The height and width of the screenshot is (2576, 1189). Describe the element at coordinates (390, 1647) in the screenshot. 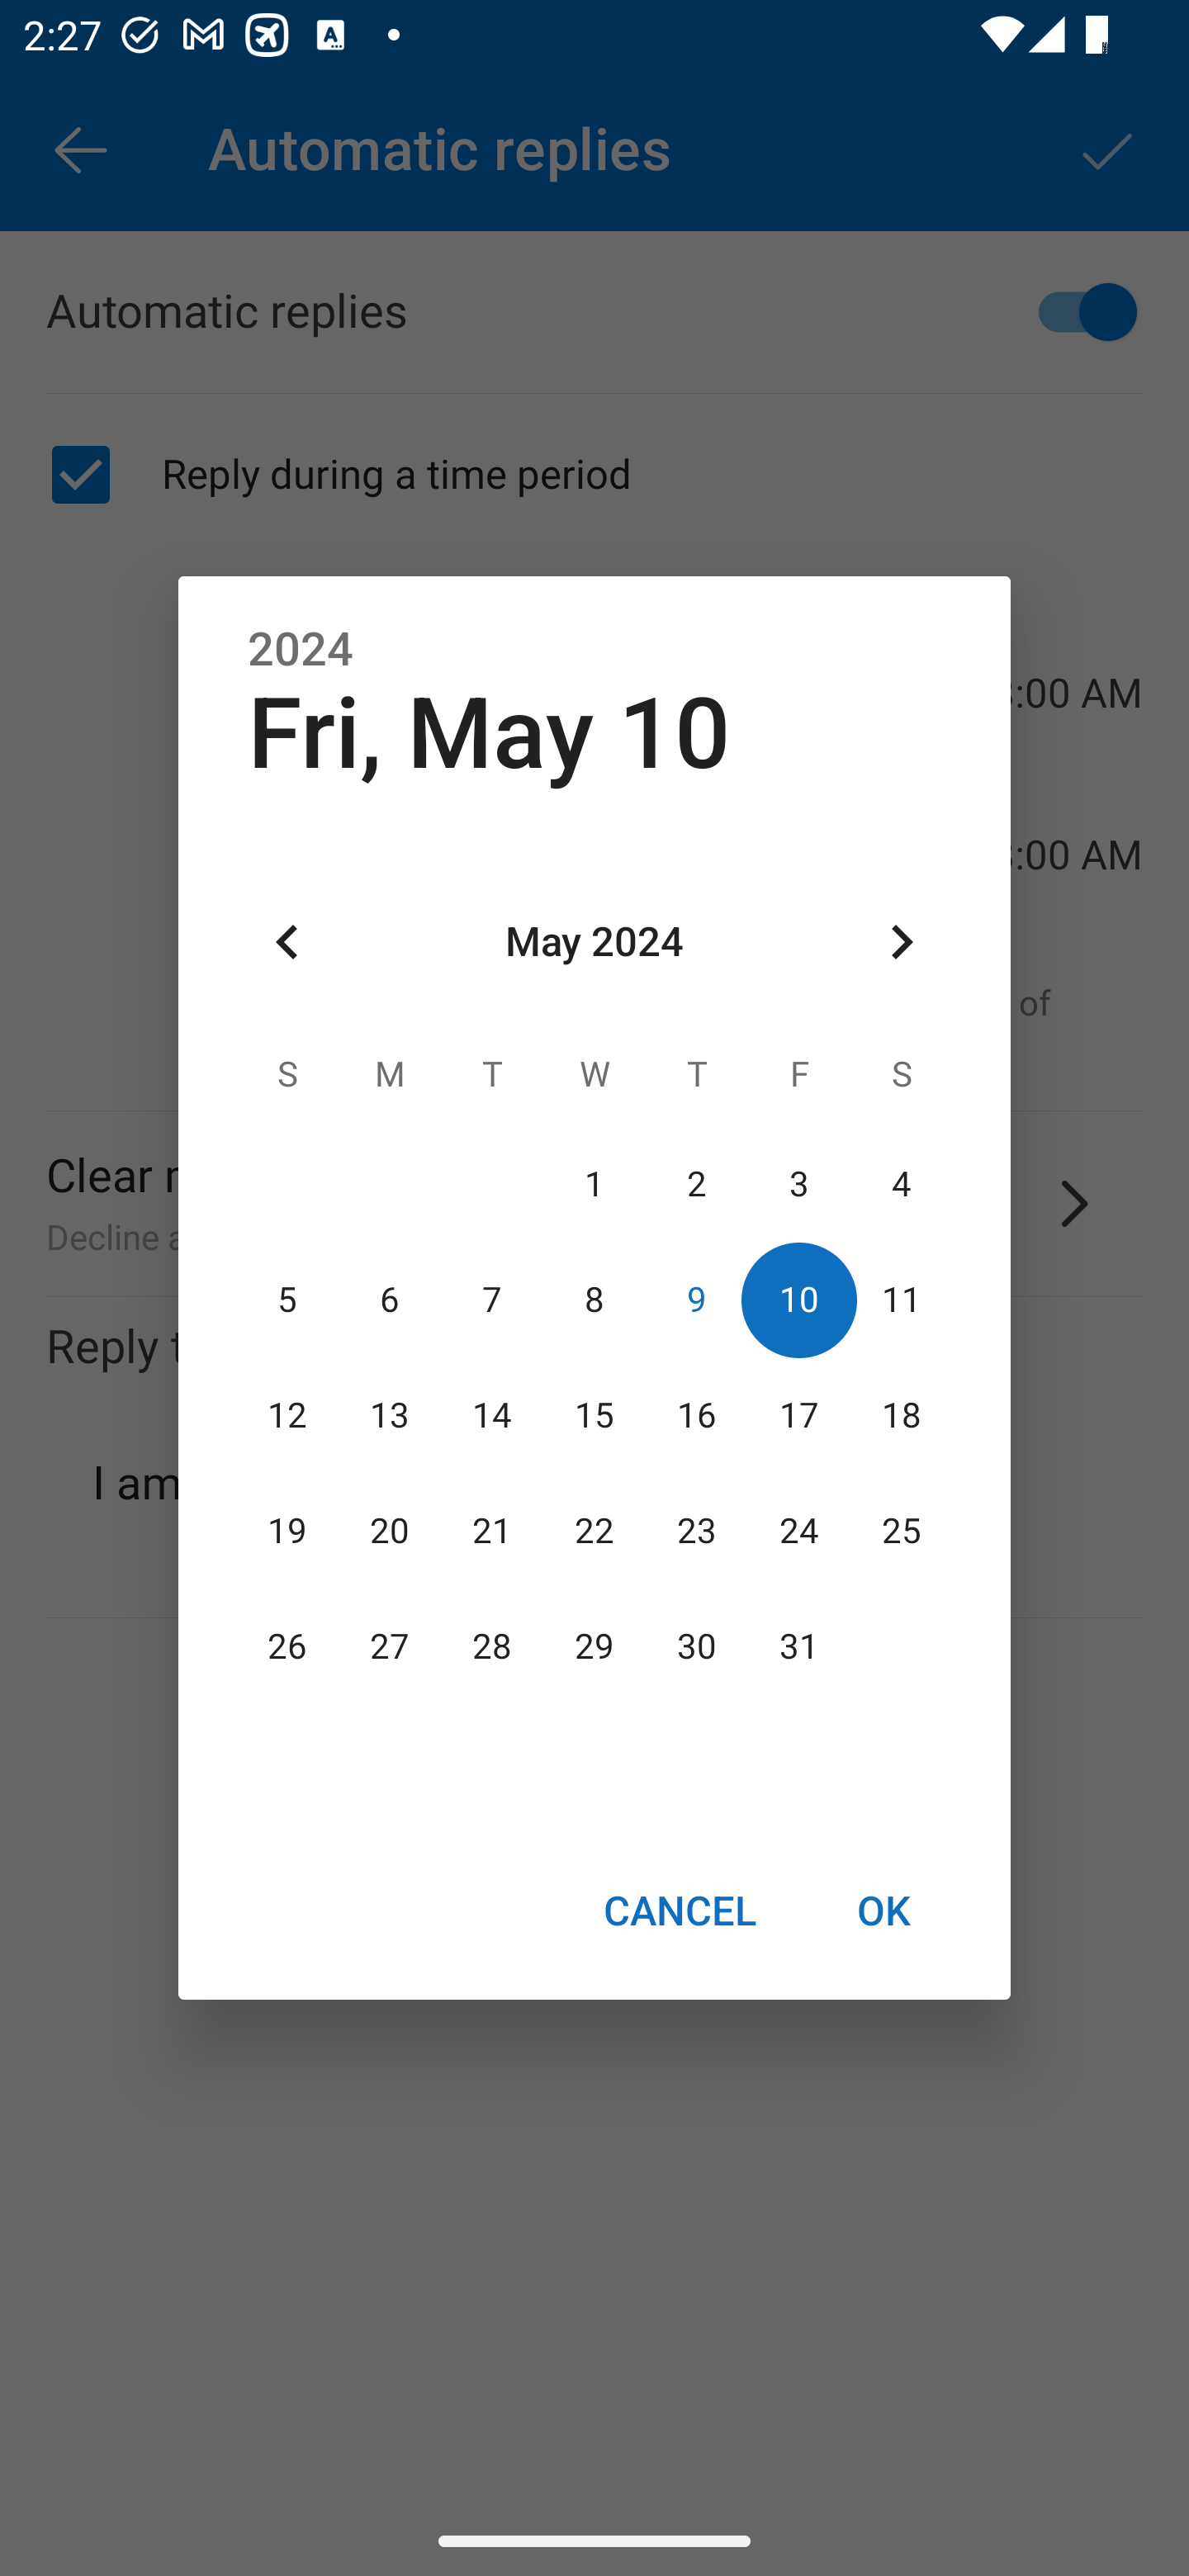

I see `27 27 May 2024` at that location.